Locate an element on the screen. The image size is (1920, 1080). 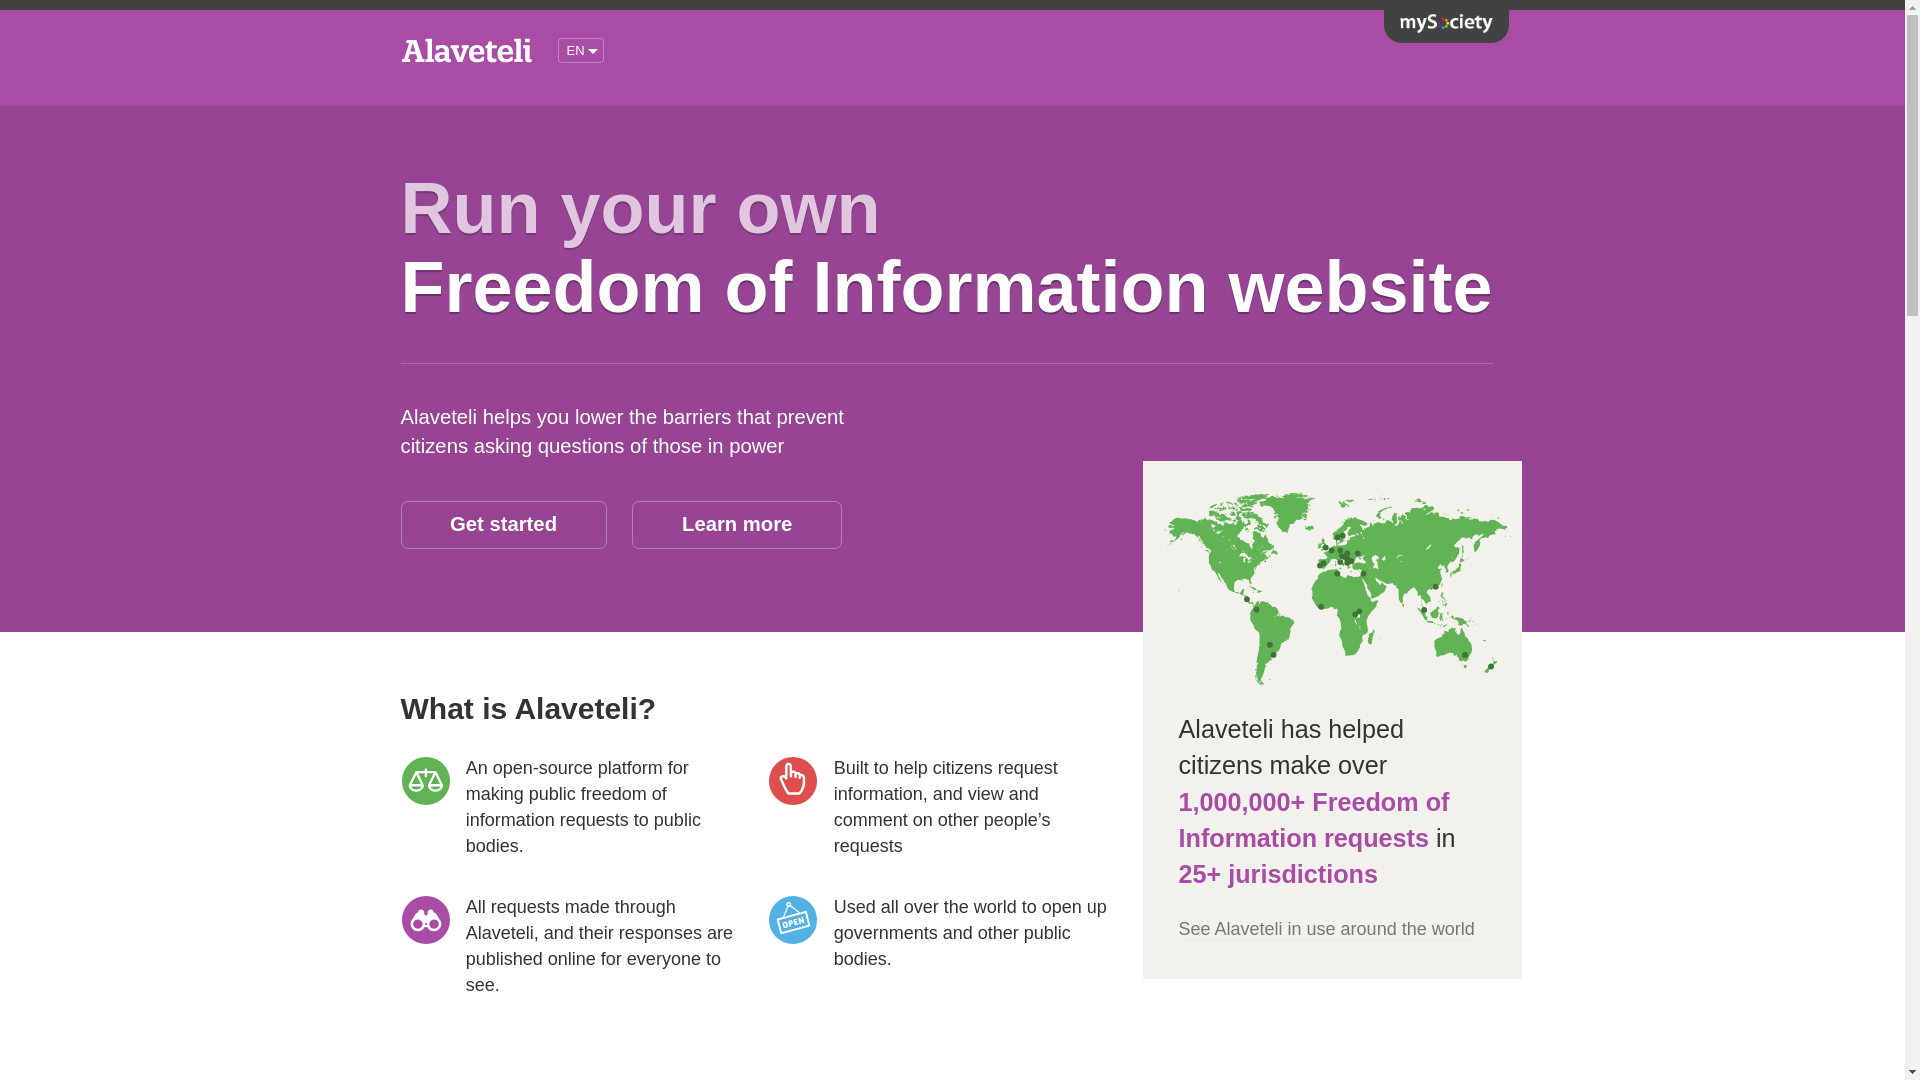
Learn more is located at coordinates (736, 524).